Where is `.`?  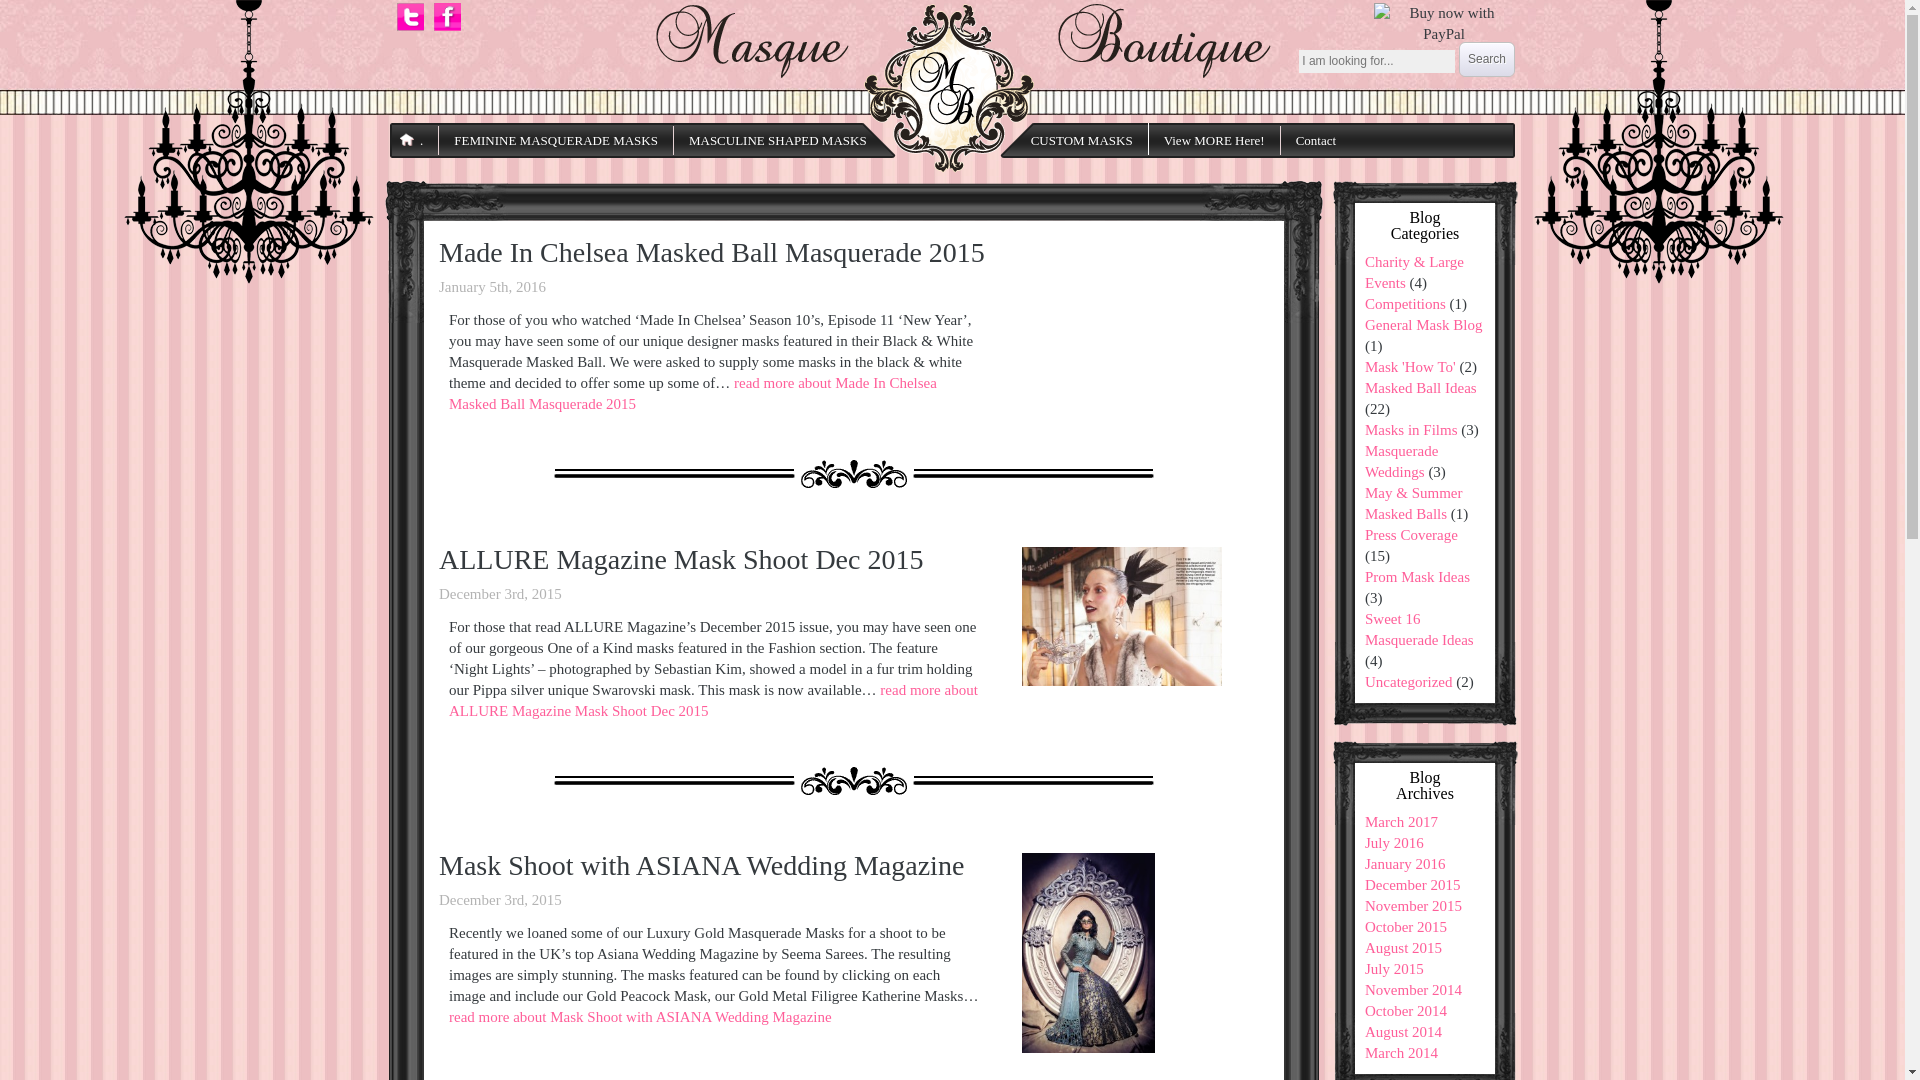 . is located at coordinates (414, 140).